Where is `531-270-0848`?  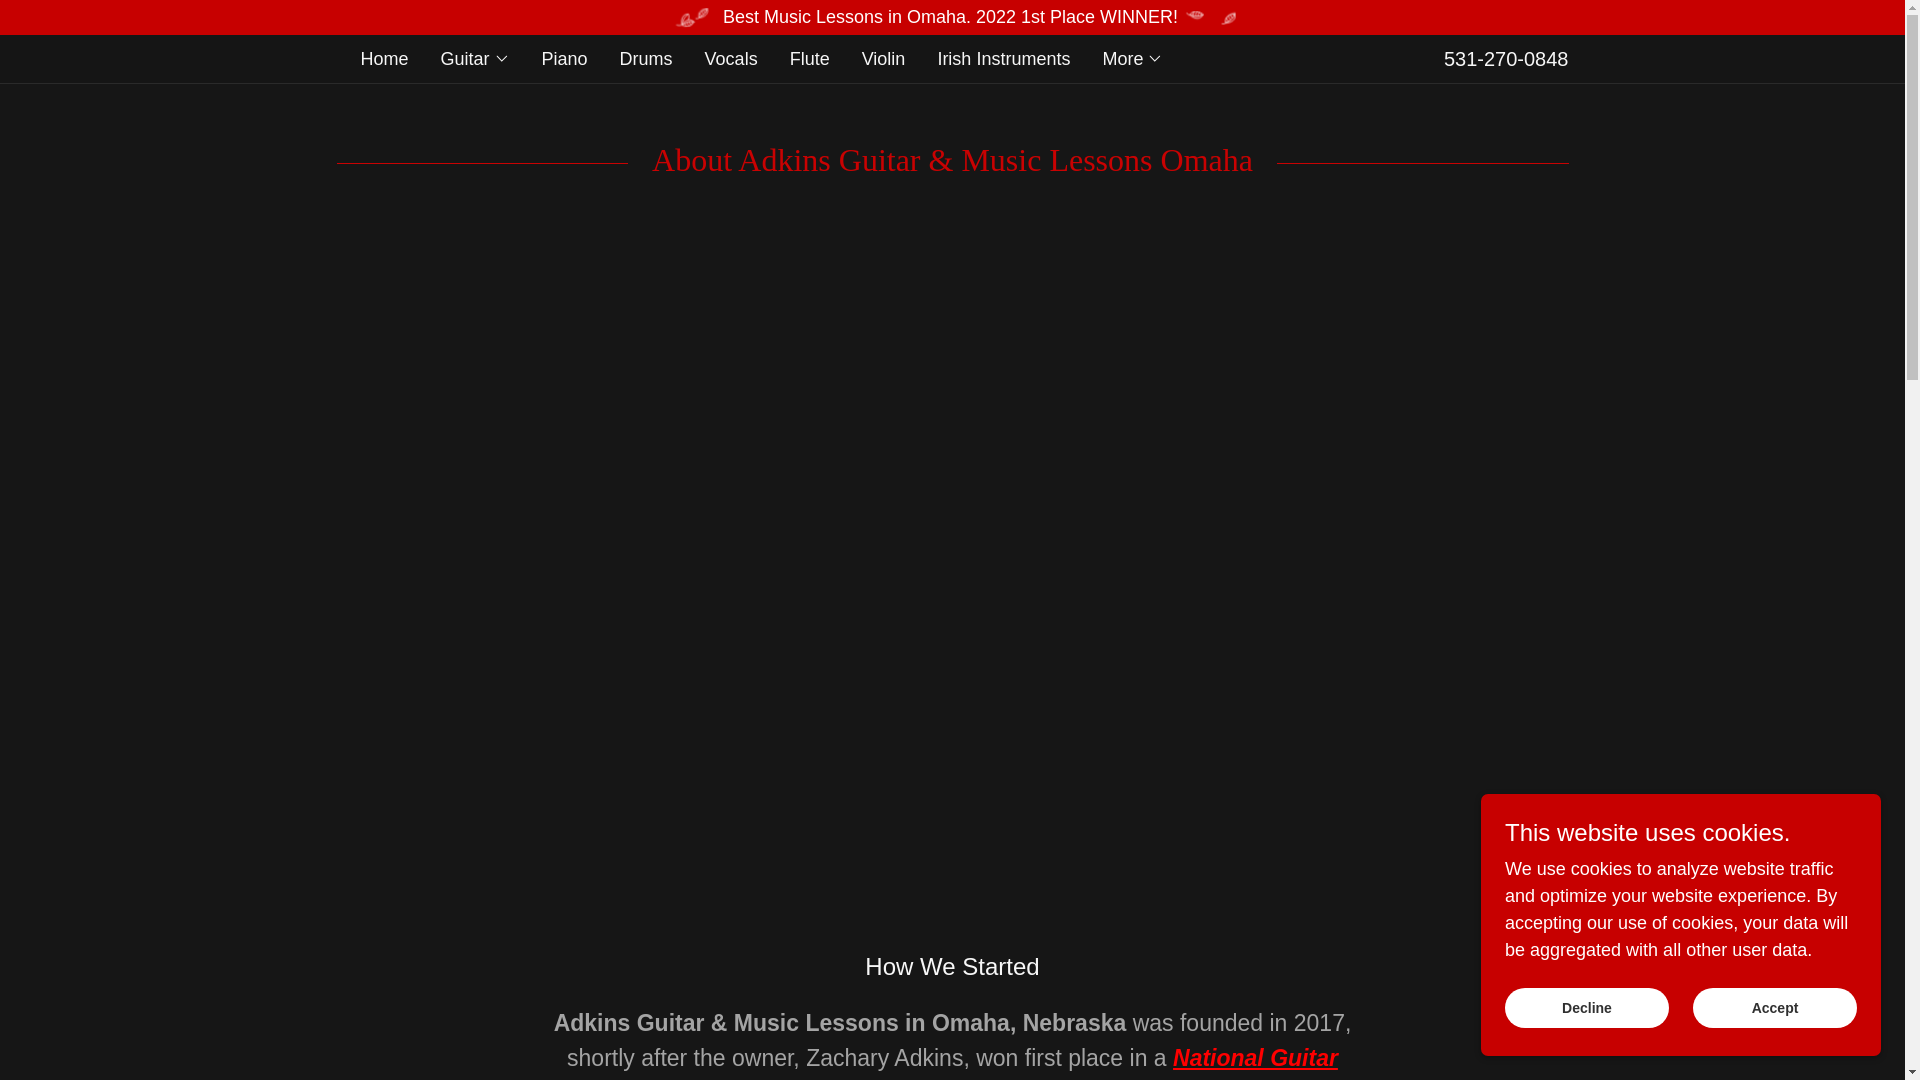
531-270-0848 is located at coordinates (1506, 58).